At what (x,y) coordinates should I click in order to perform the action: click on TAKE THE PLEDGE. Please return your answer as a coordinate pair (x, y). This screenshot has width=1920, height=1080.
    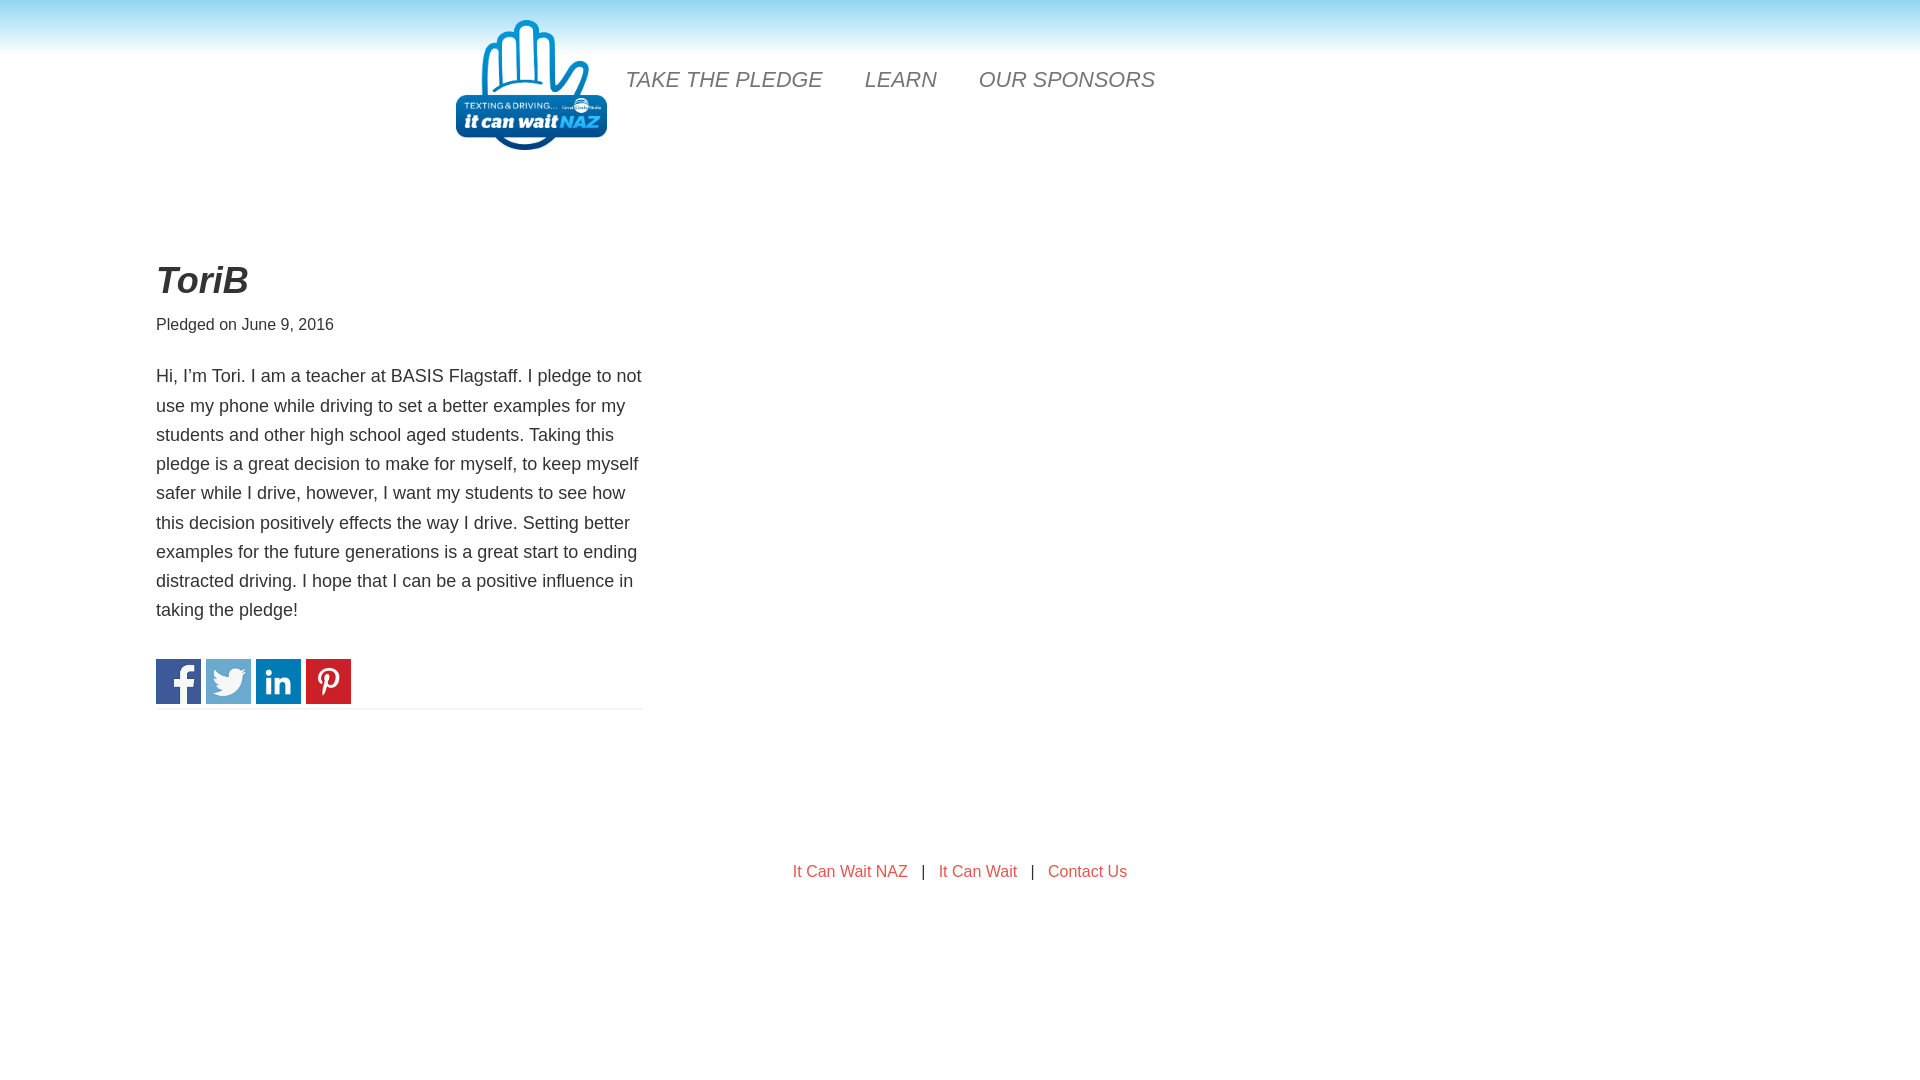
    Looking at the image, I should click on (724, 79).